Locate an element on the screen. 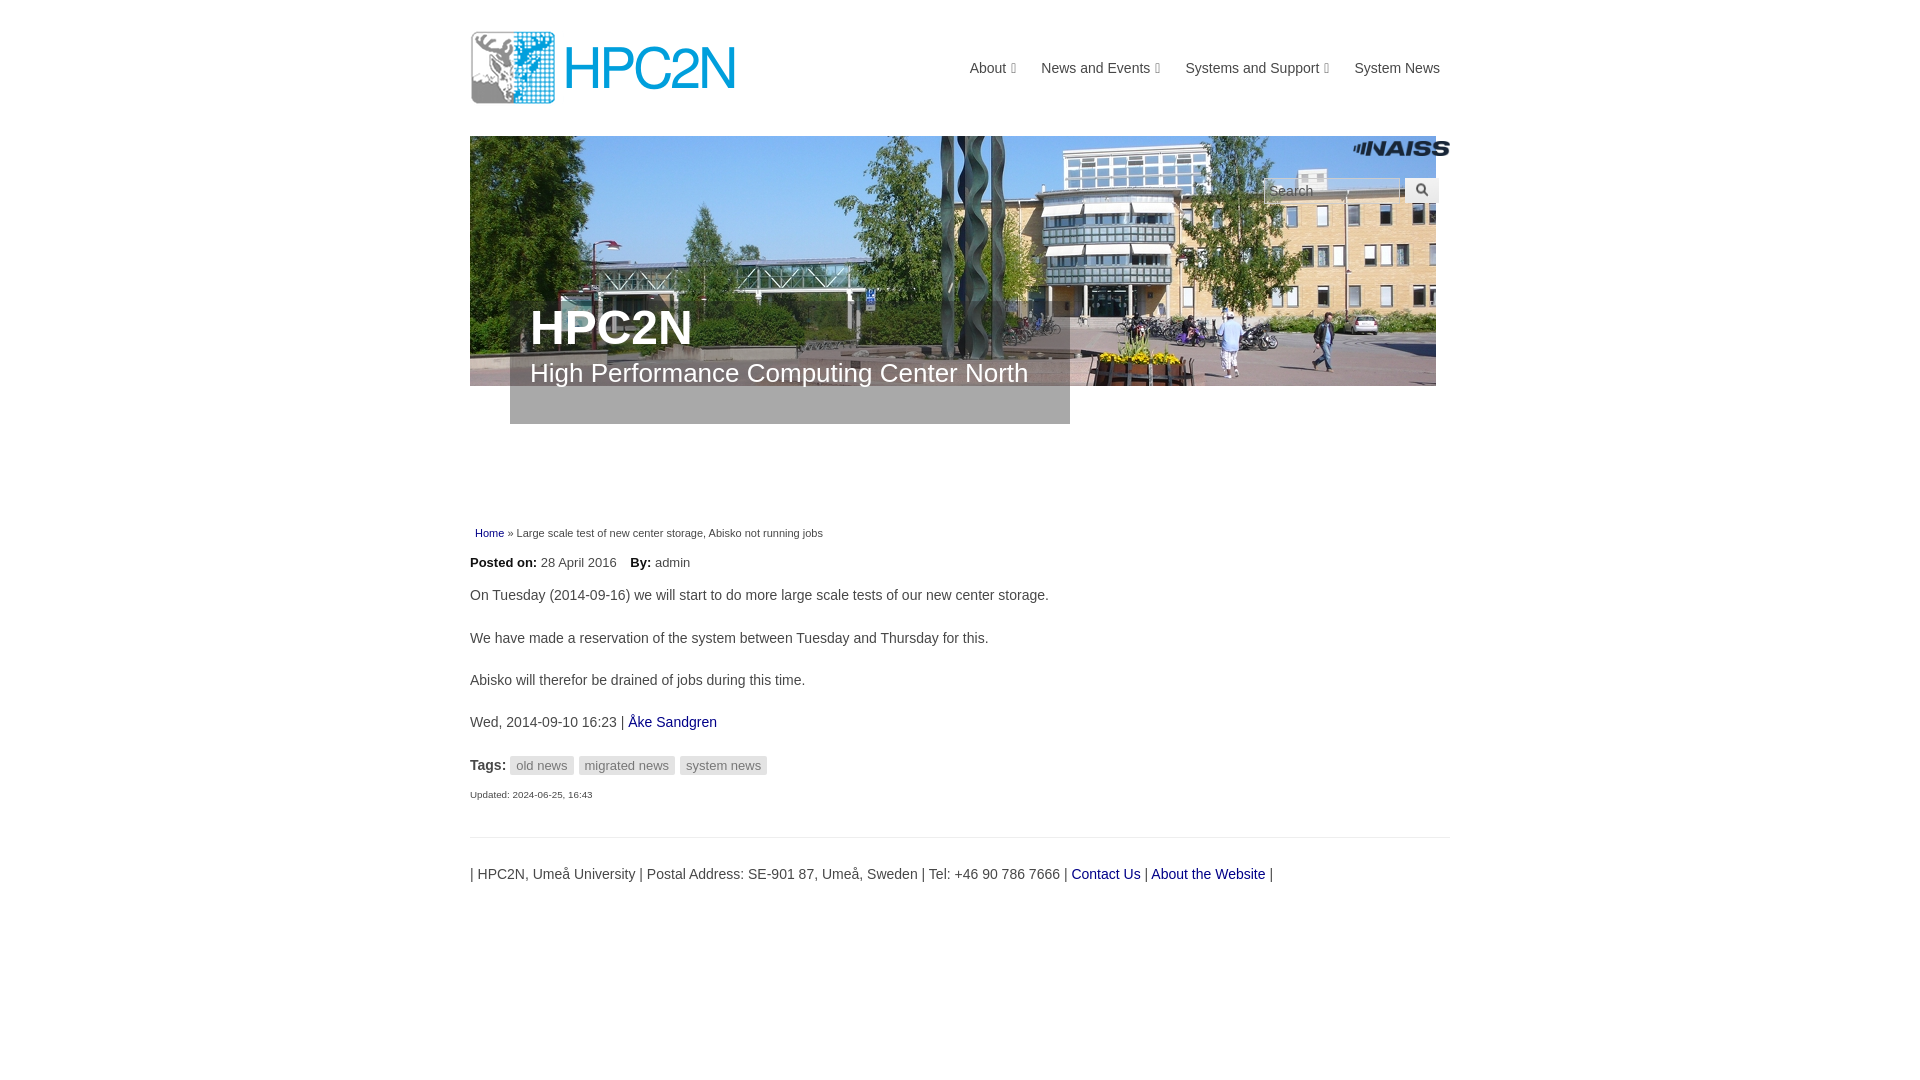 This screenshot has height=1080, width=1920. Search is located at coordinates (1331, 191).